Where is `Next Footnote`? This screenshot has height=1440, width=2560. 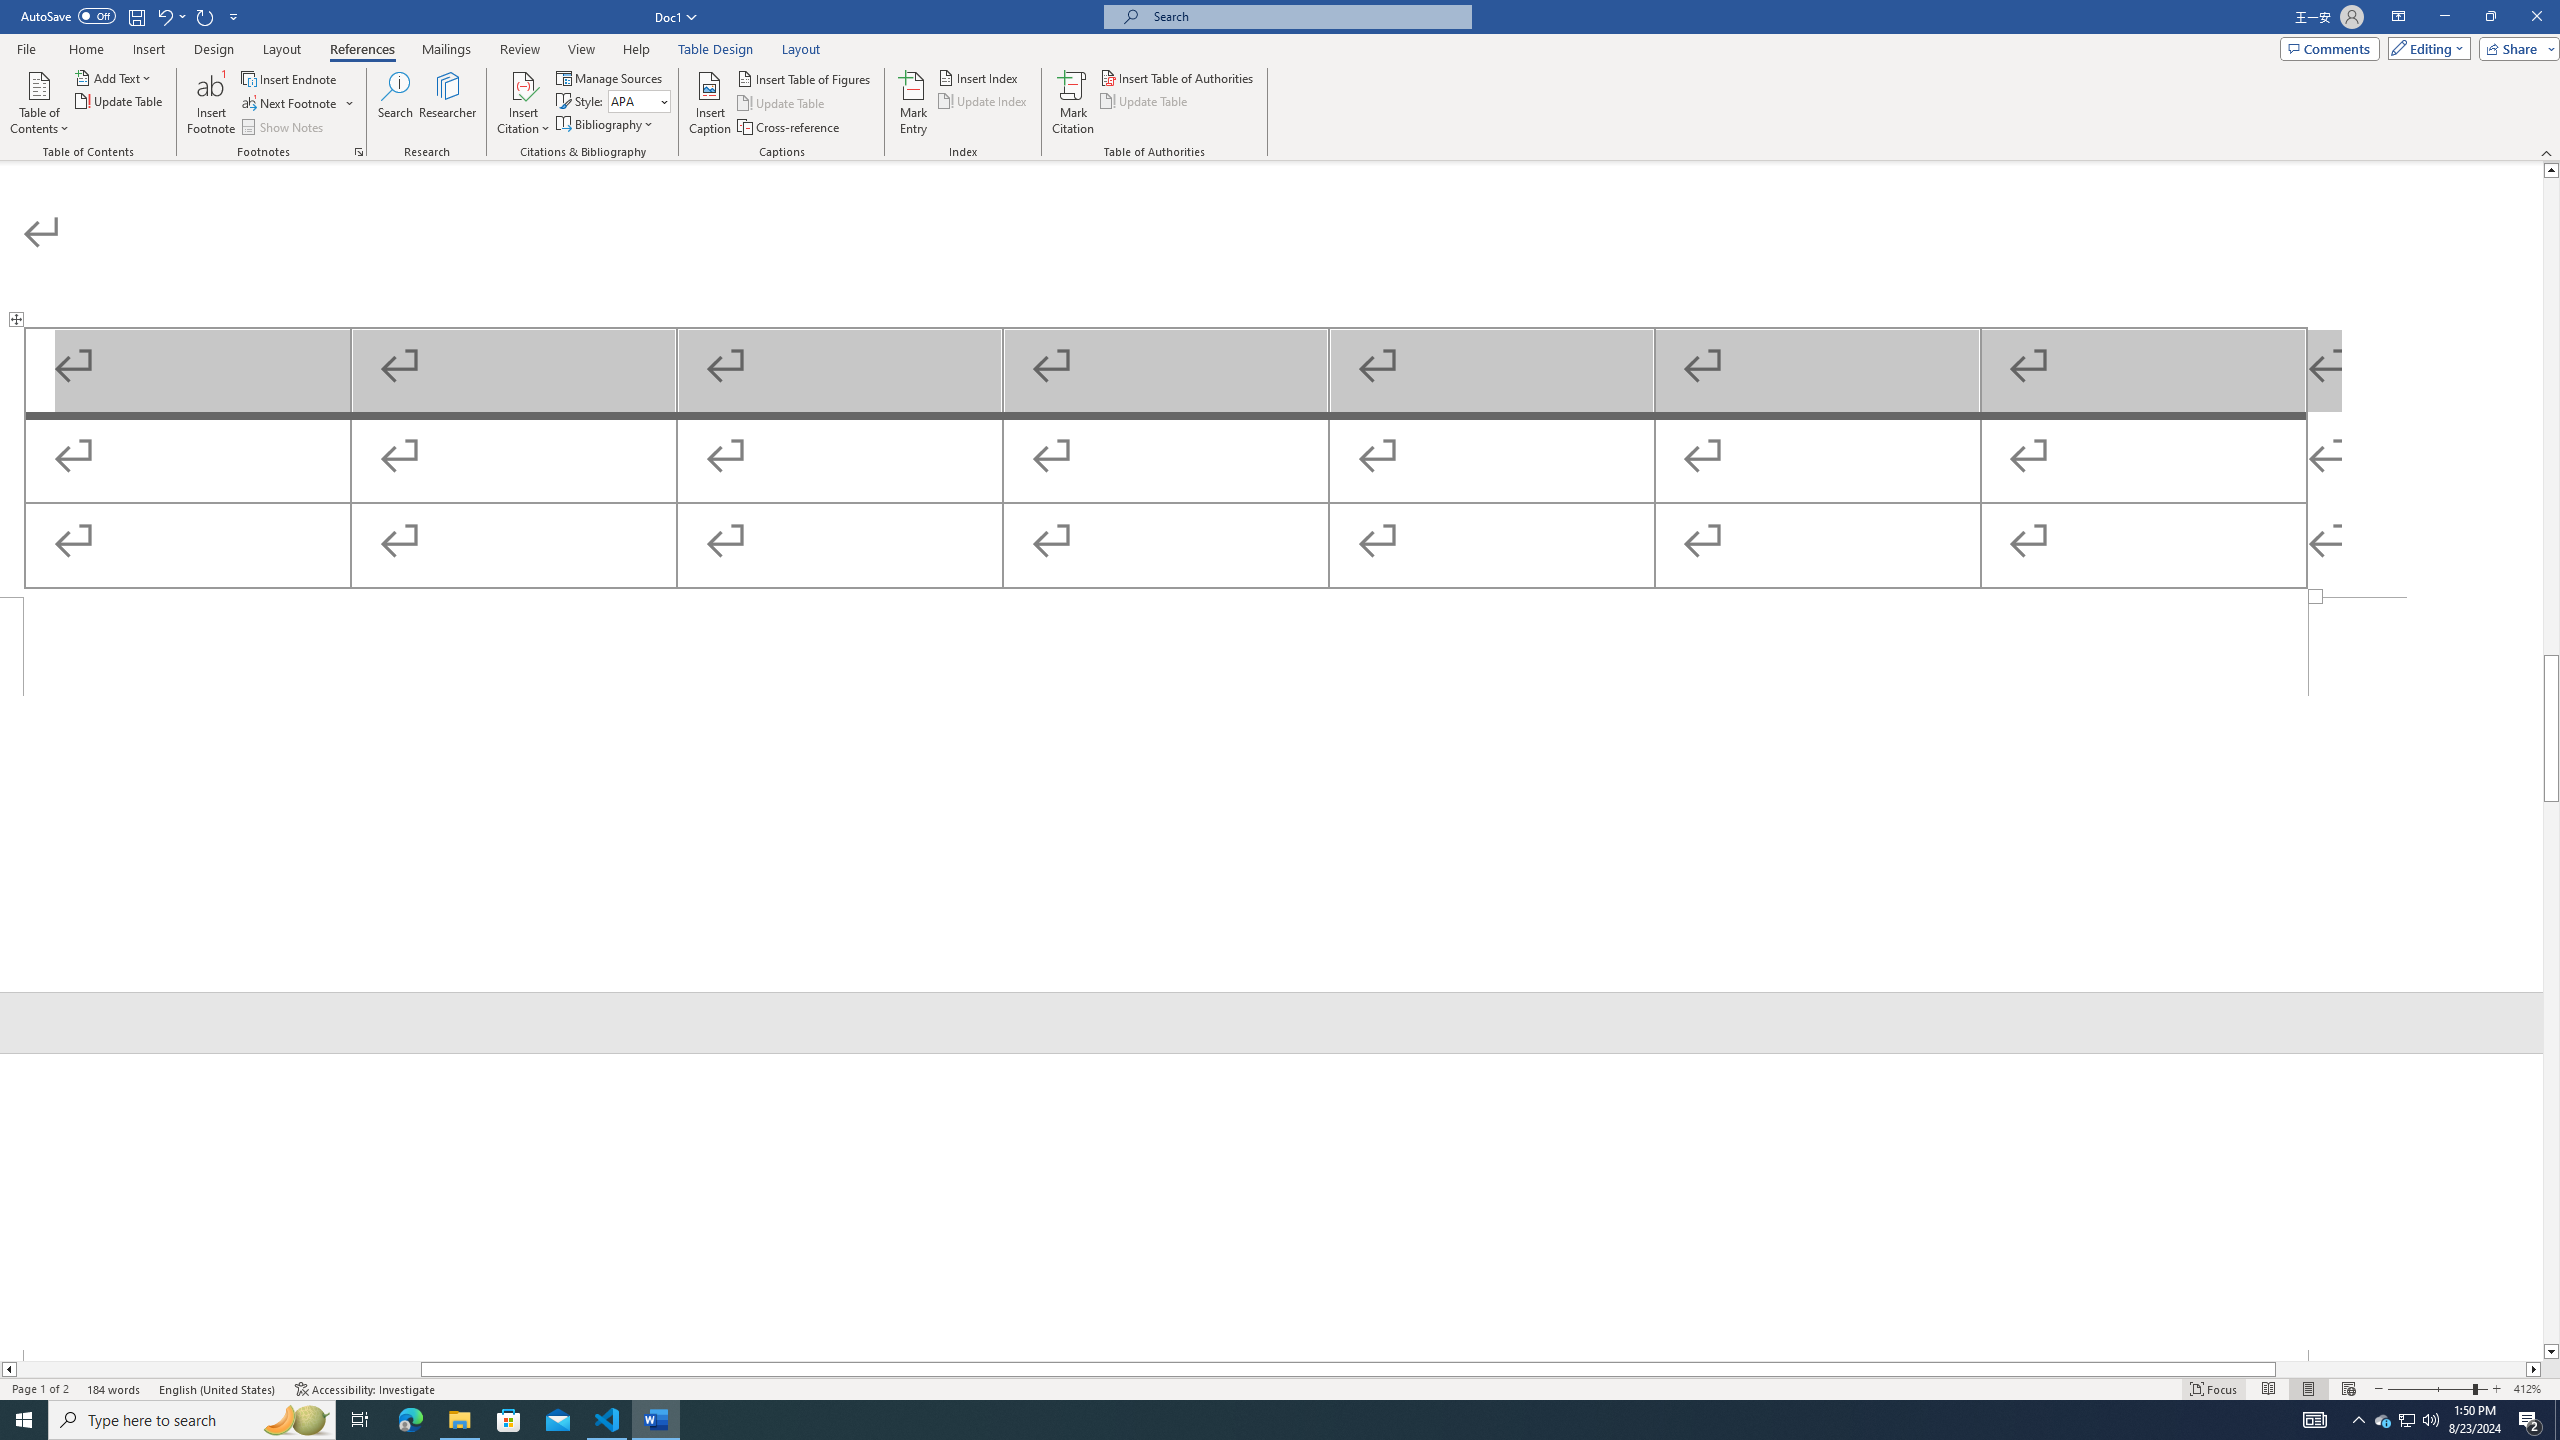
Next Footnote is located at coordinates (290, 104).